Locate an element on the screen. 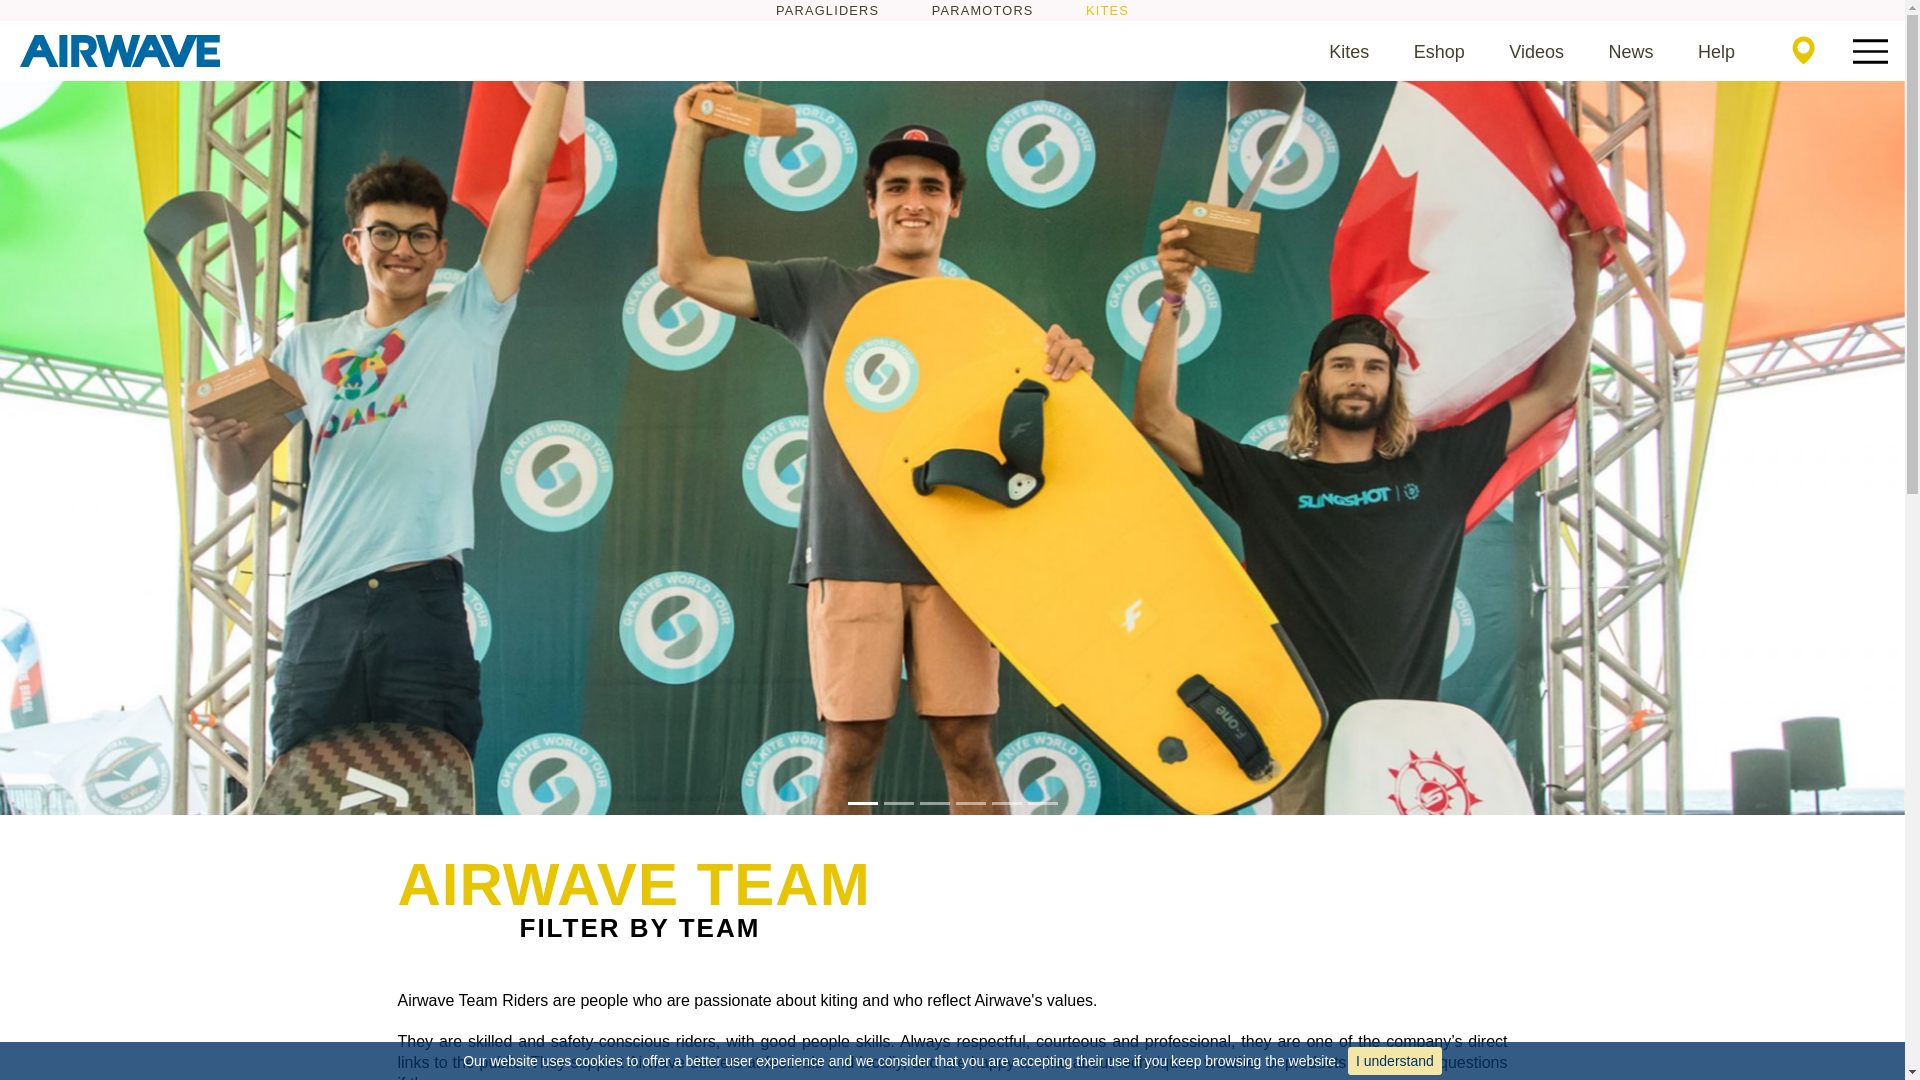 Image resolution: width=1920 pixels, height=1080 pixels. Videos is located at coordinates (1536, 52).